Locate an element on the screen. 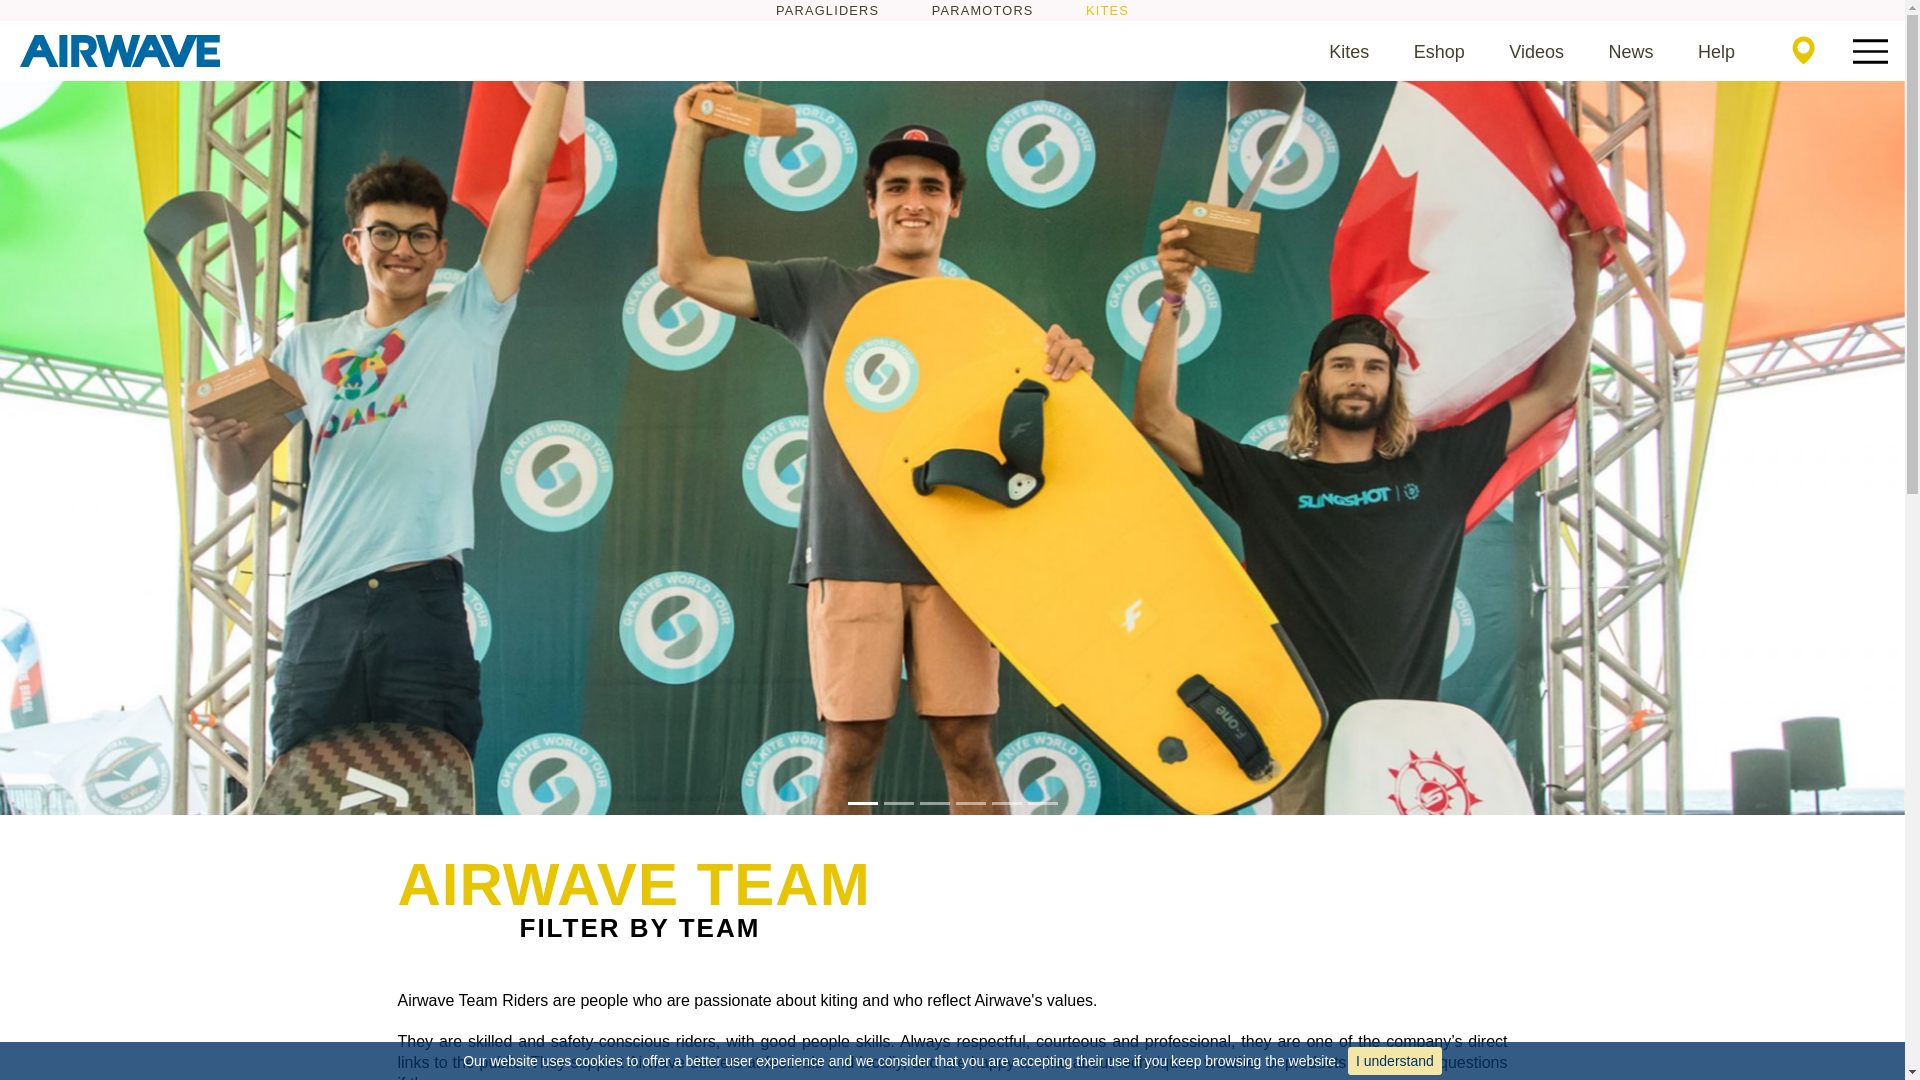 Image resolution: width=1920 pixels, height=1080 pixels. Videos is located at coordinates (1536, 52).